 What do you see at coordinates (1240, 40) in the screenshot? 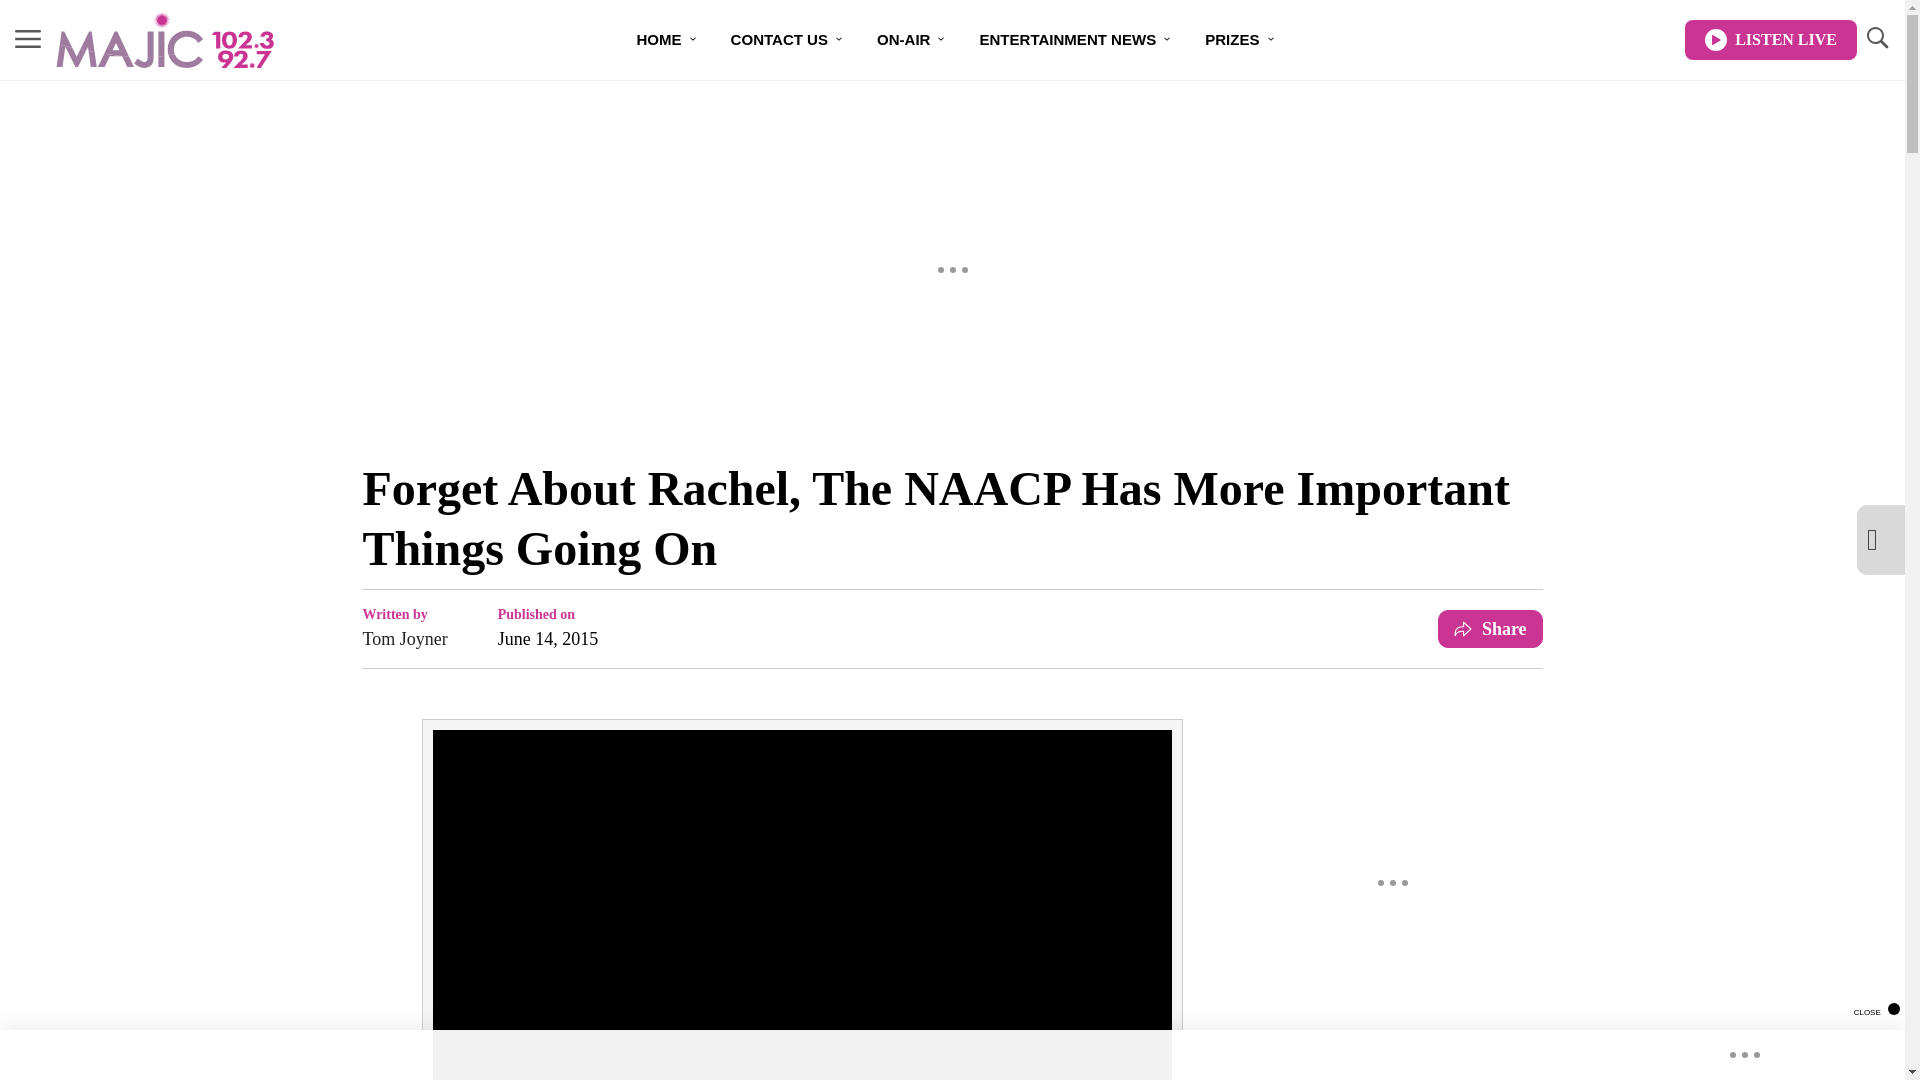
I see `PRIZES` at bounding box center [1240, 40].